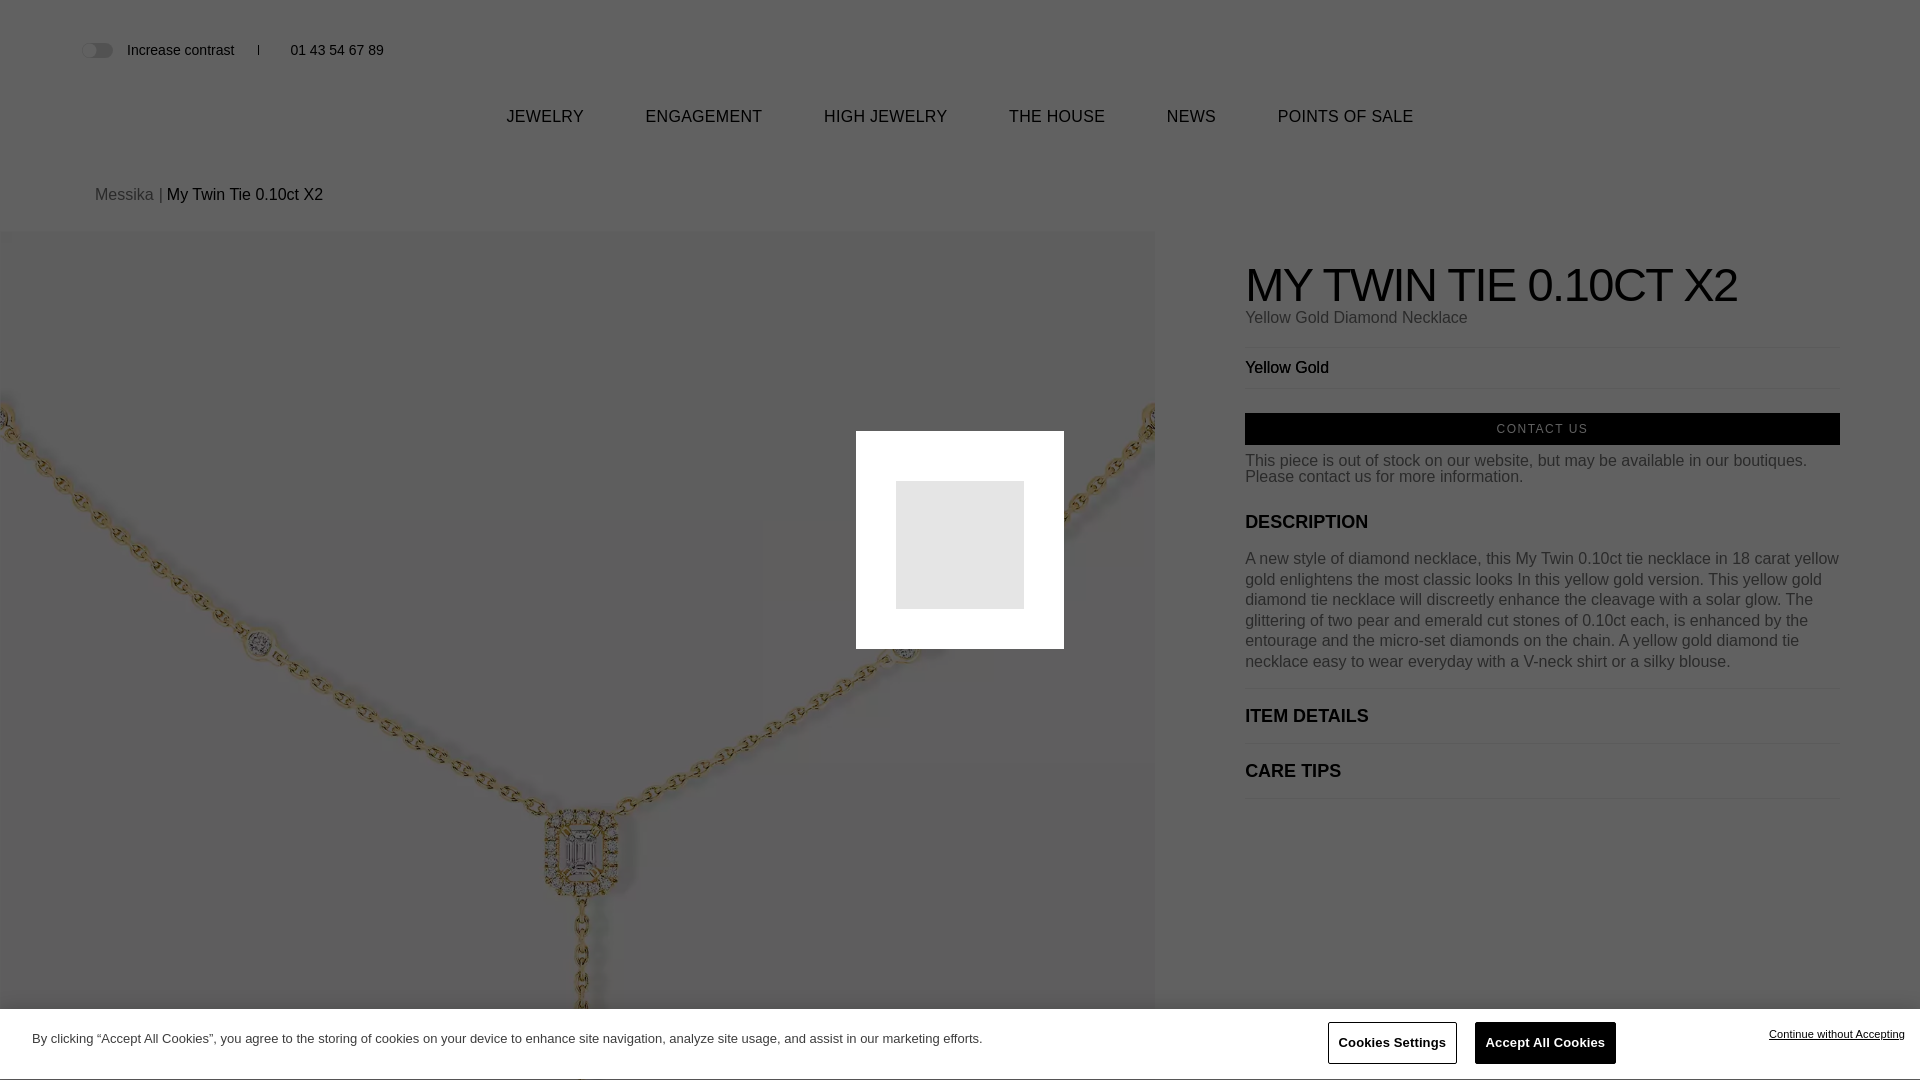 This screenshot has height=1080, width=1920. Describe the element at coordinates (96, 49) in the screenshot. I see `on` at that location.